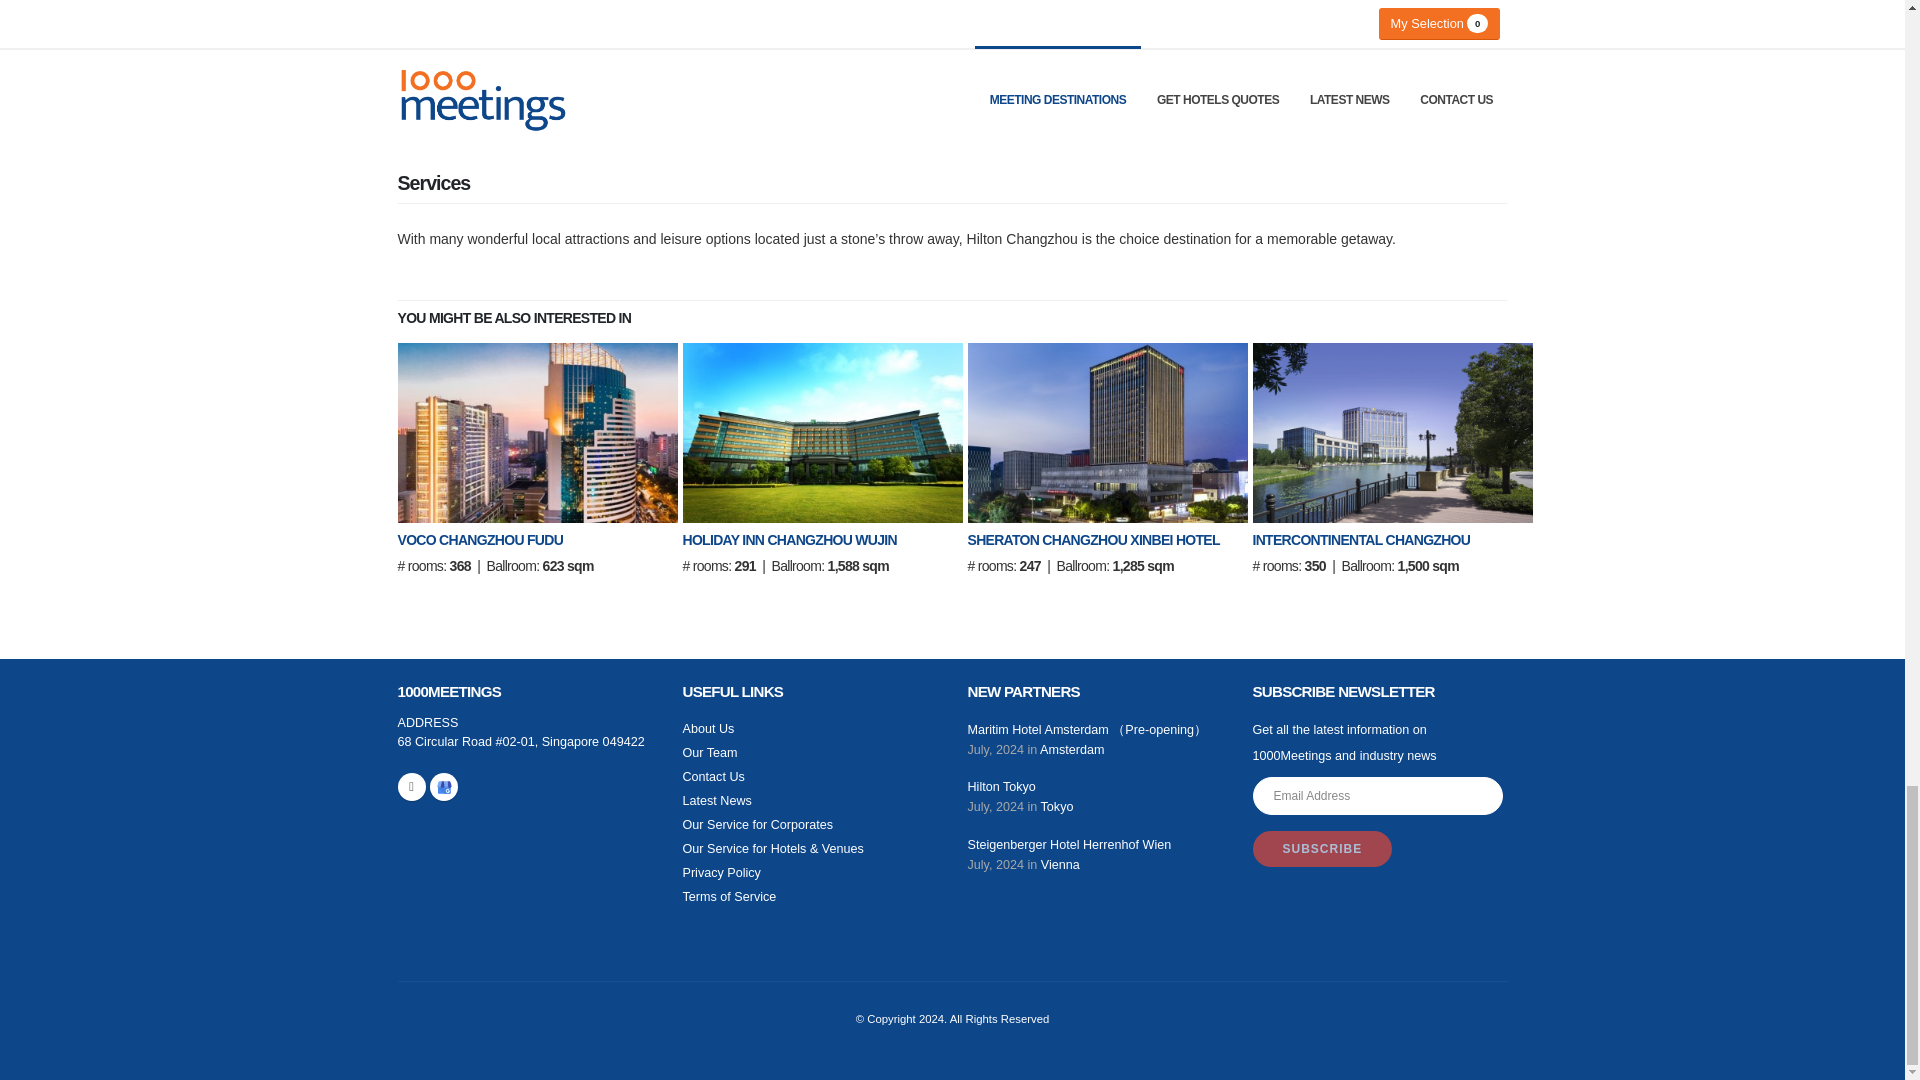 This screenshot has height=1080, width=1920. I want to click on Linkedin, so click(444, 787).